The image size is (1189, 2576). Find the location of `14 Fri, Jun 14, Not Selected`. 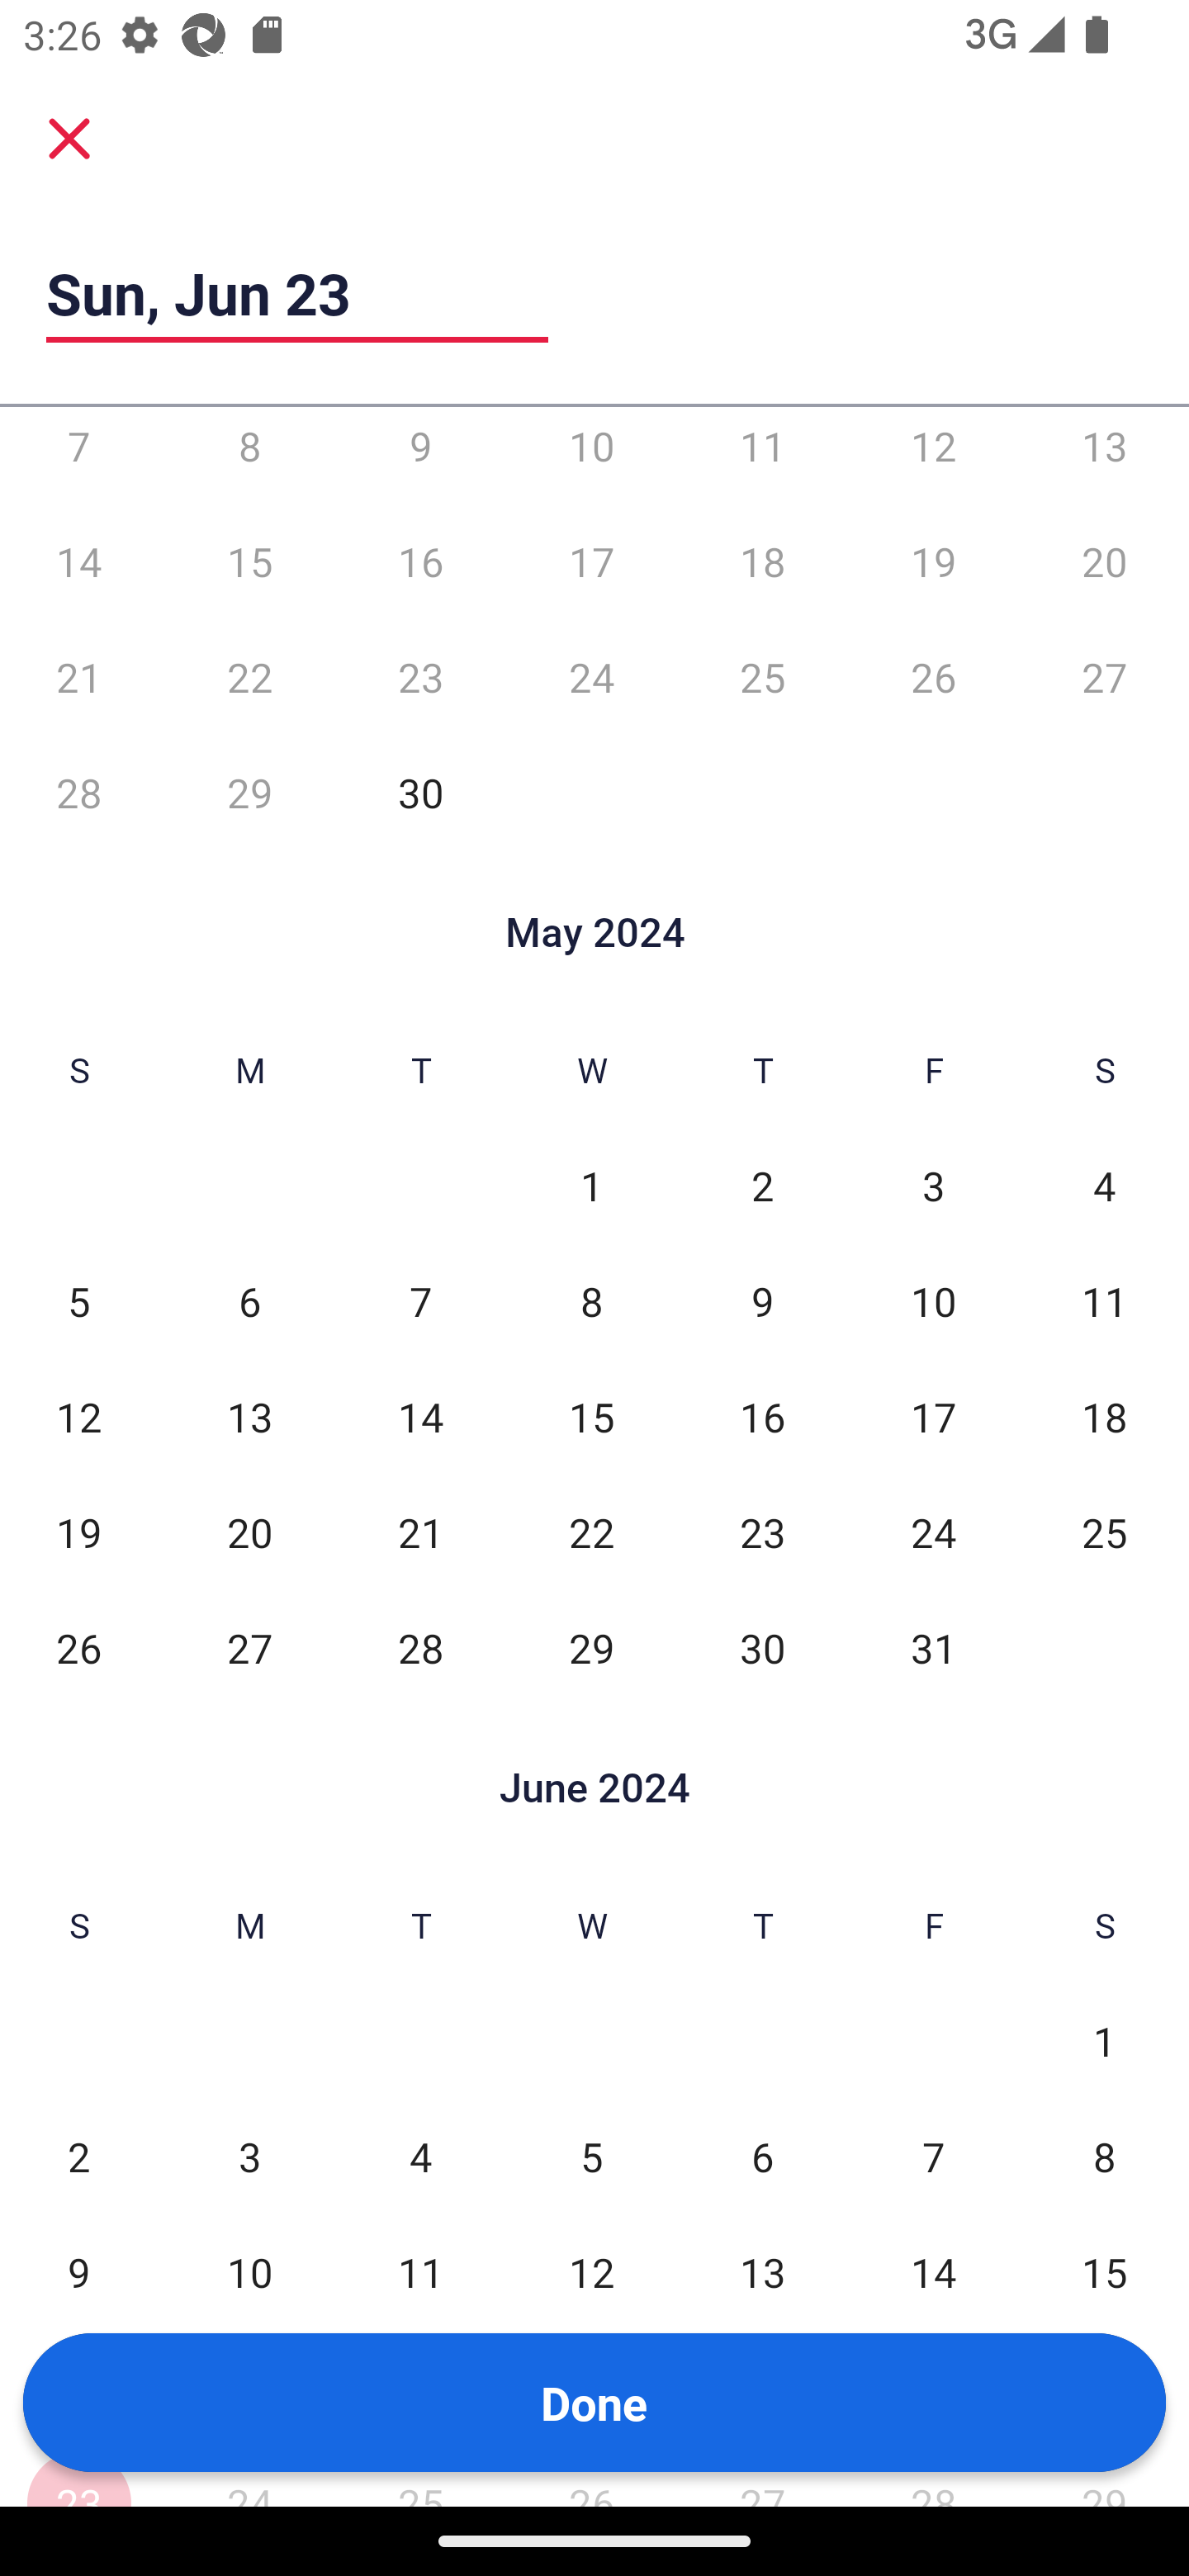

14 Fri, Jun 14, Not Selected is located at coordinates (933, 2272).